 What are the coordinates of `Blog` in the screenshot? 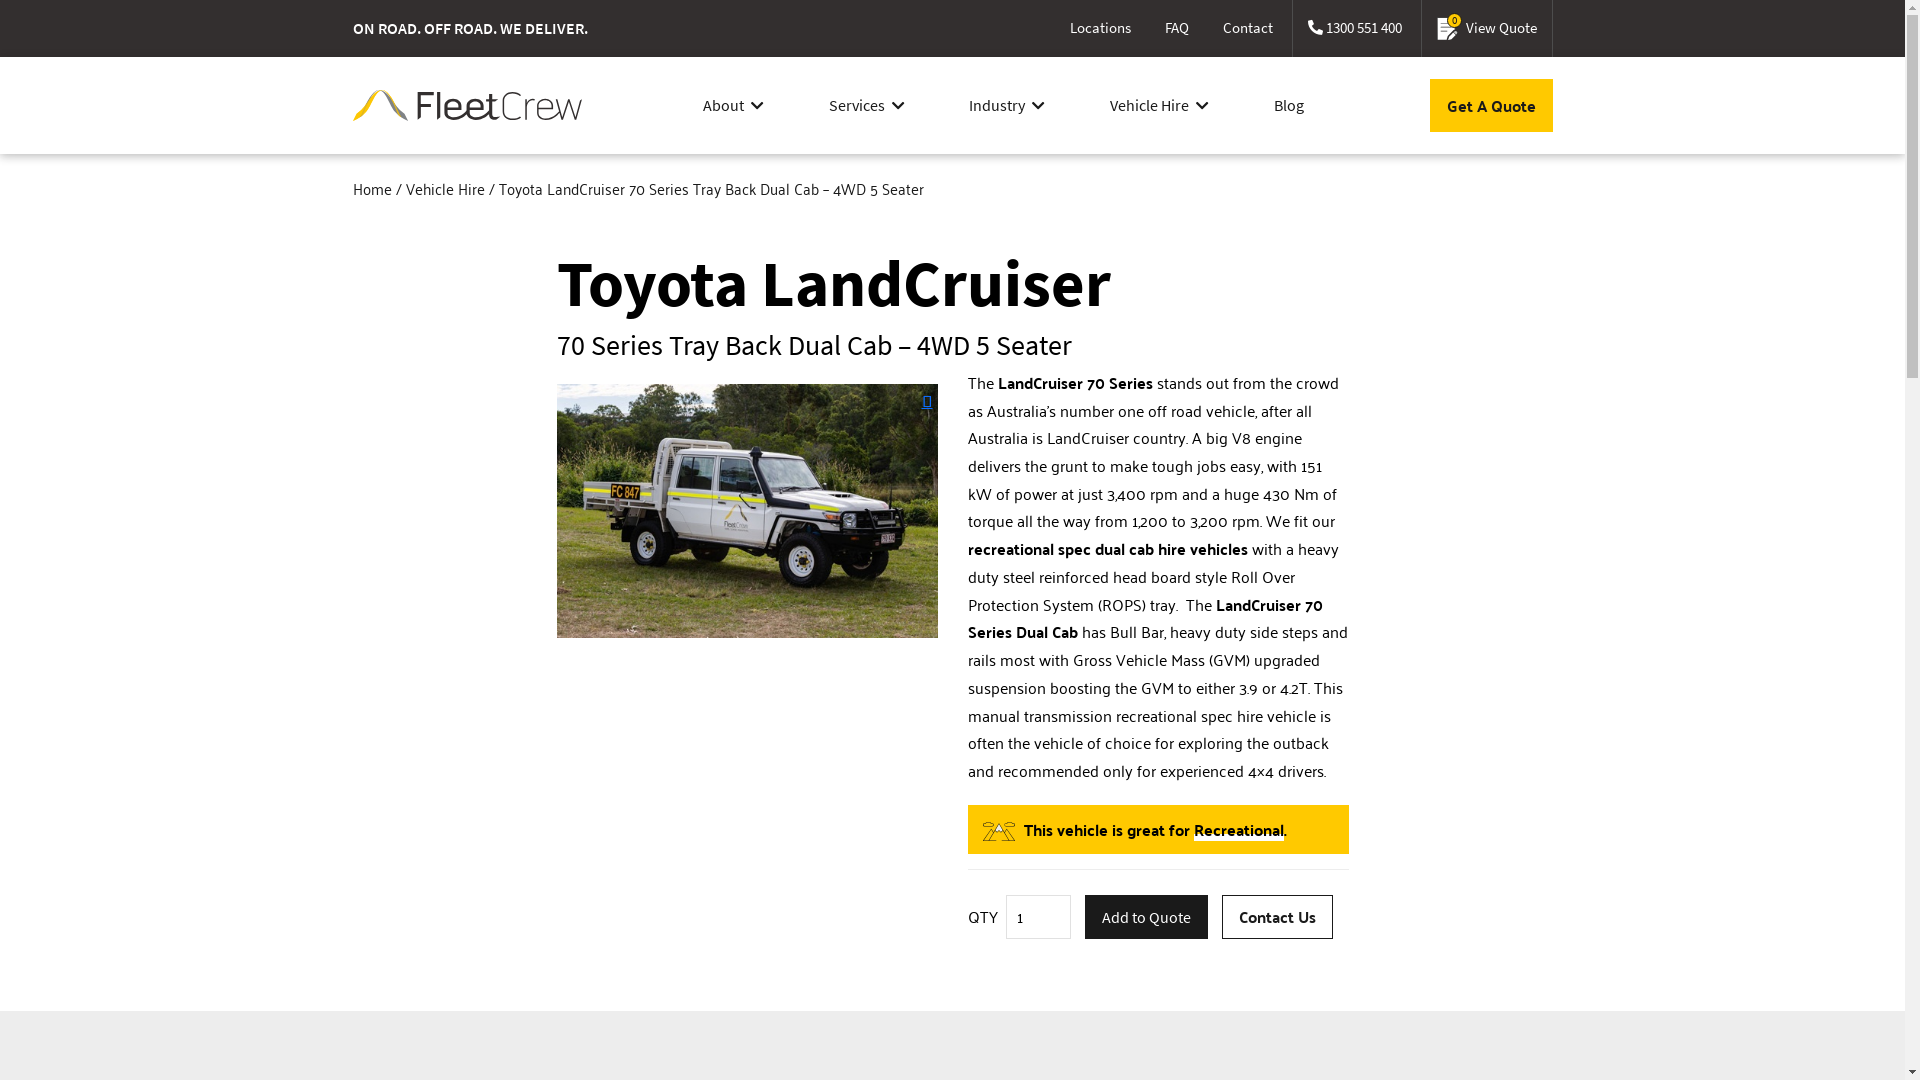 It's located at (1289, 105).